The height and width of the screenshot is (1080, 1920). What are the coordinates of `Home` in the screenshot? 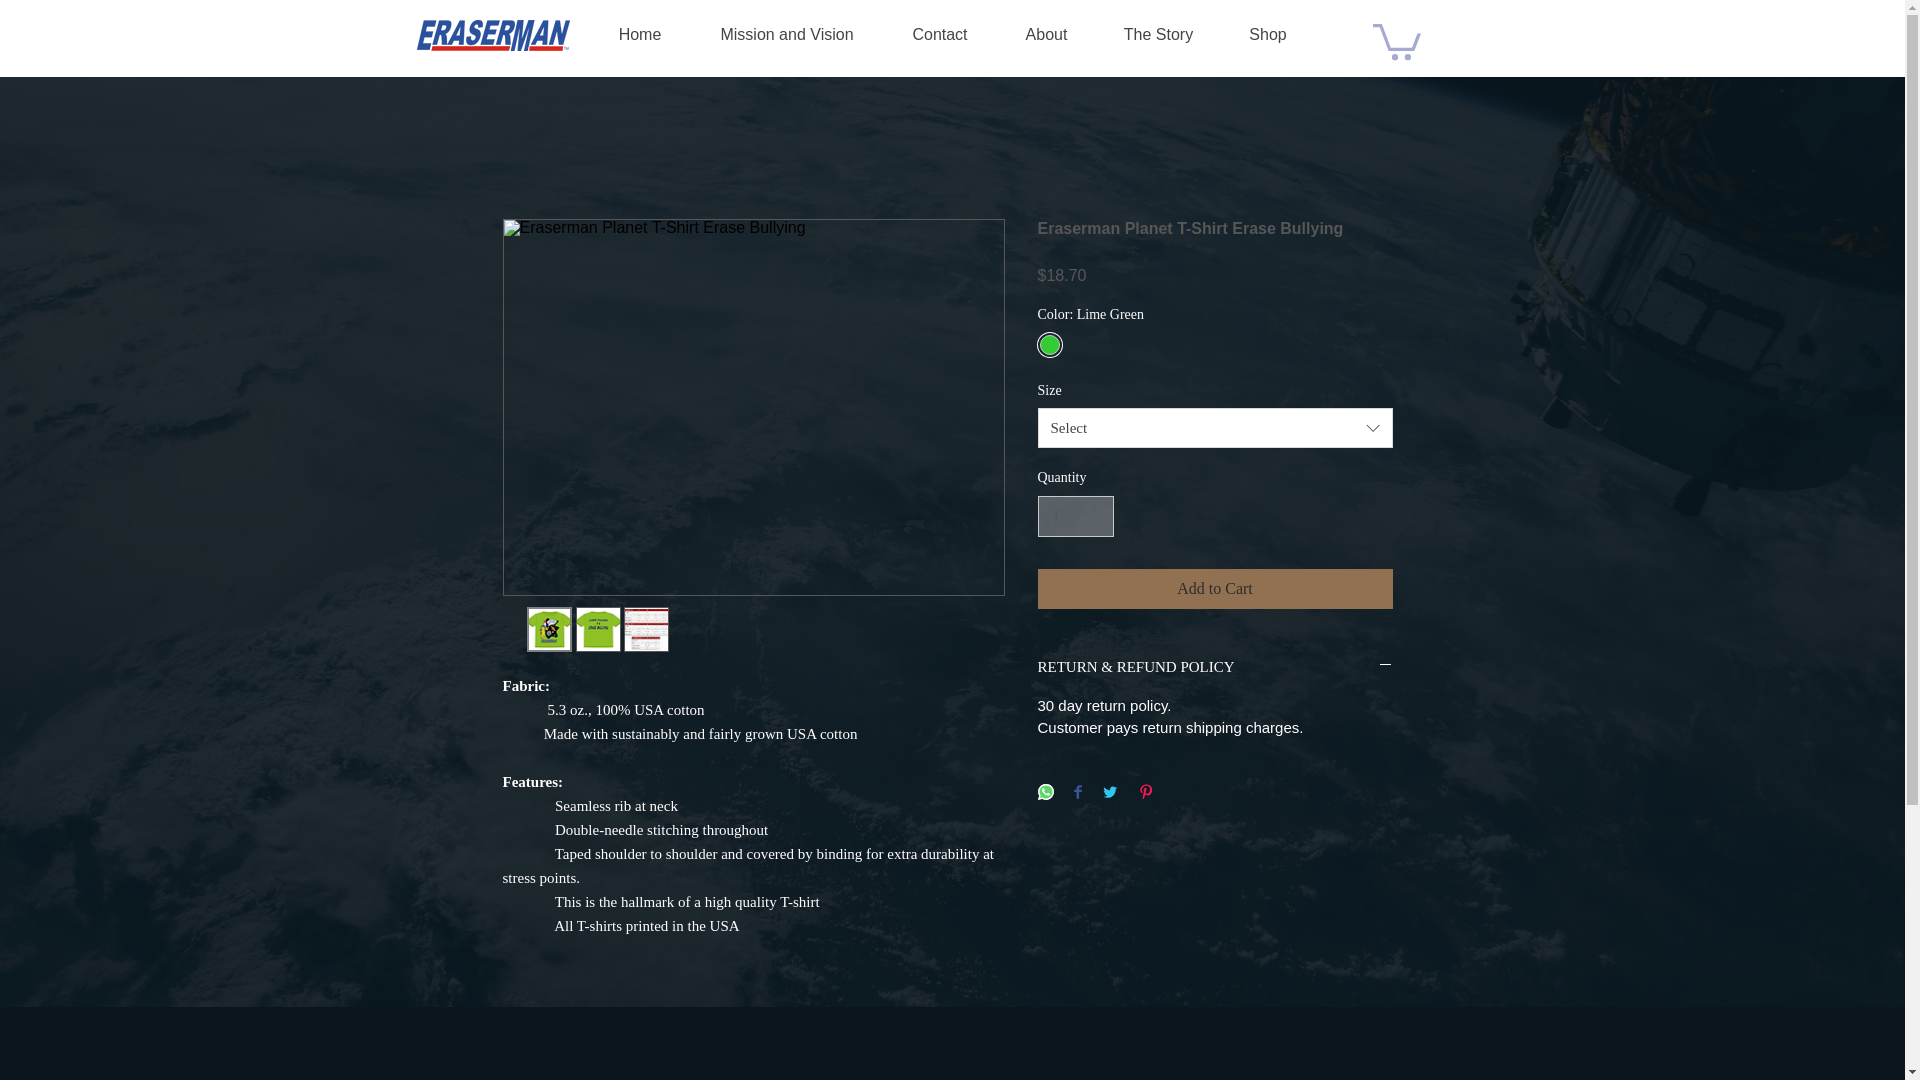 It's located at (639, 34).